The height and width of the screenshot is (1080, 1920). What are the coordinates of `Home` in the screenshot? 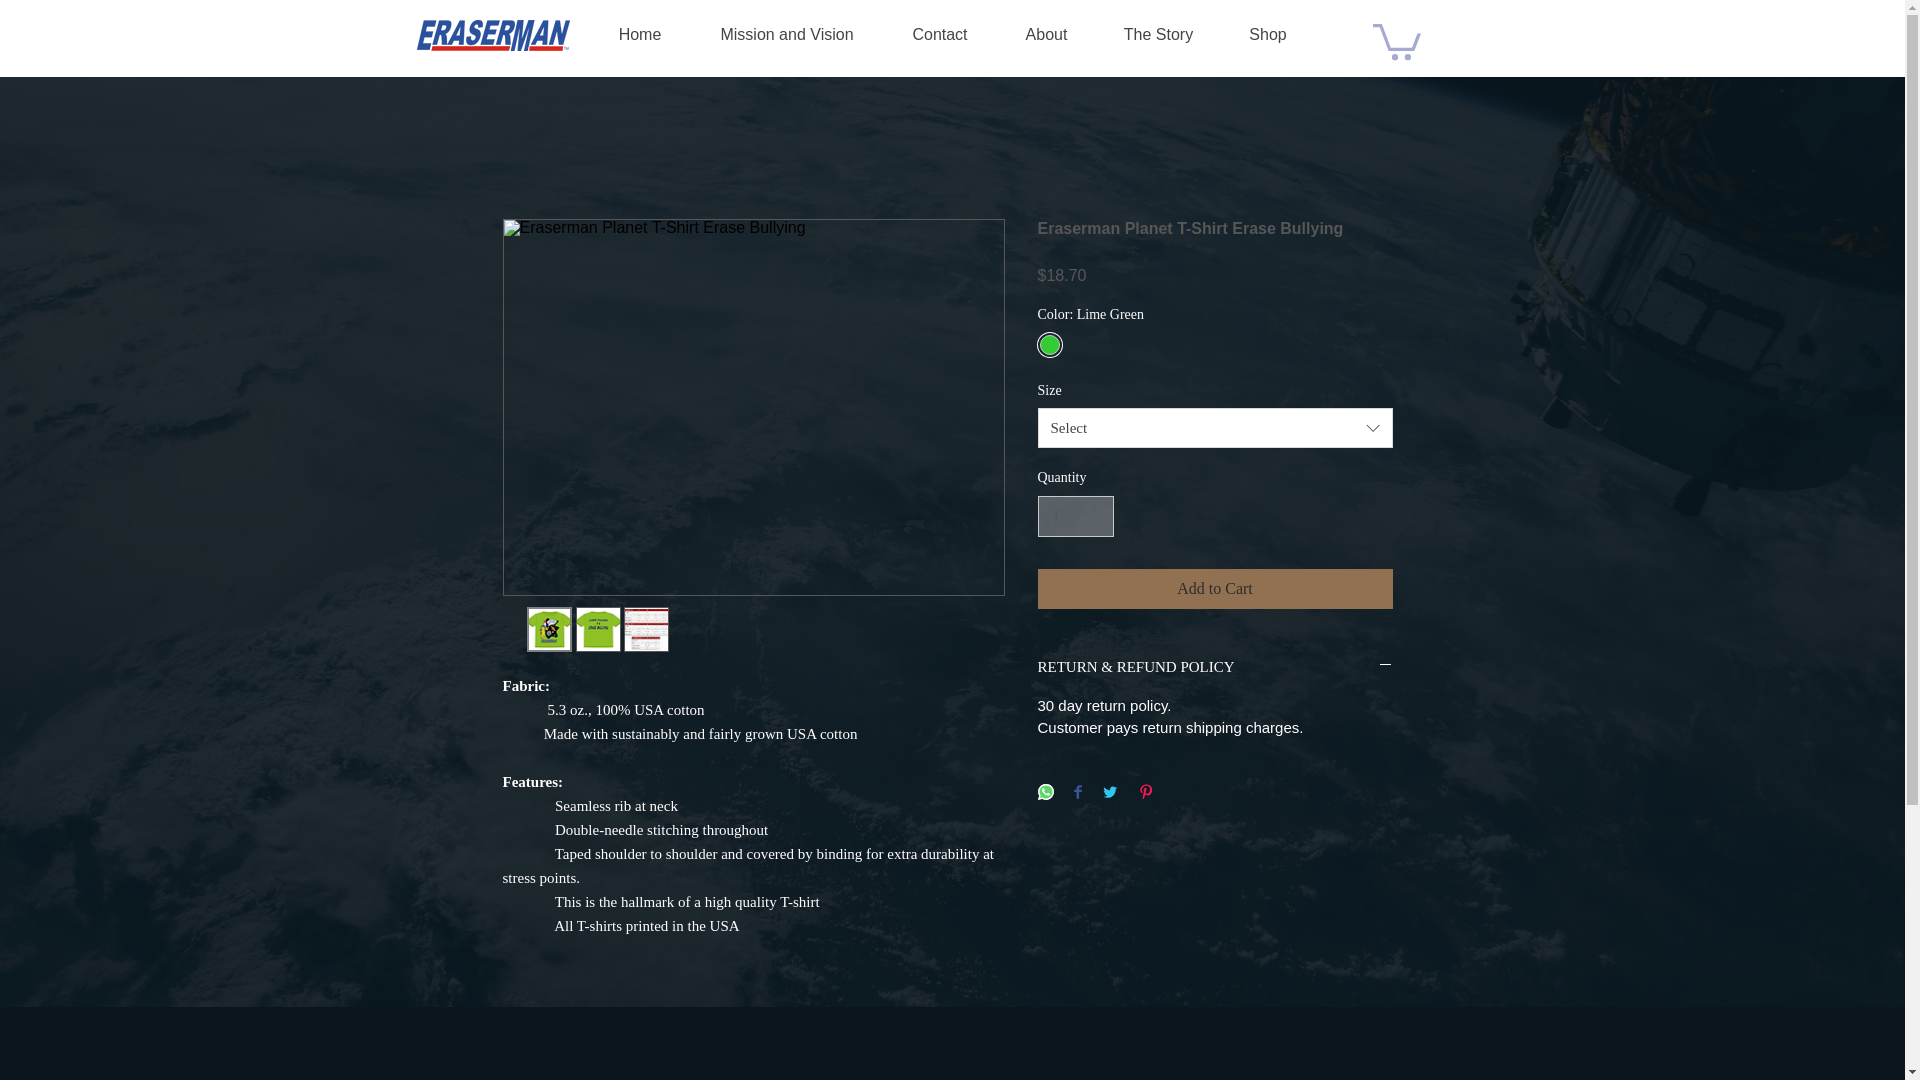 It's located at (639, 34).